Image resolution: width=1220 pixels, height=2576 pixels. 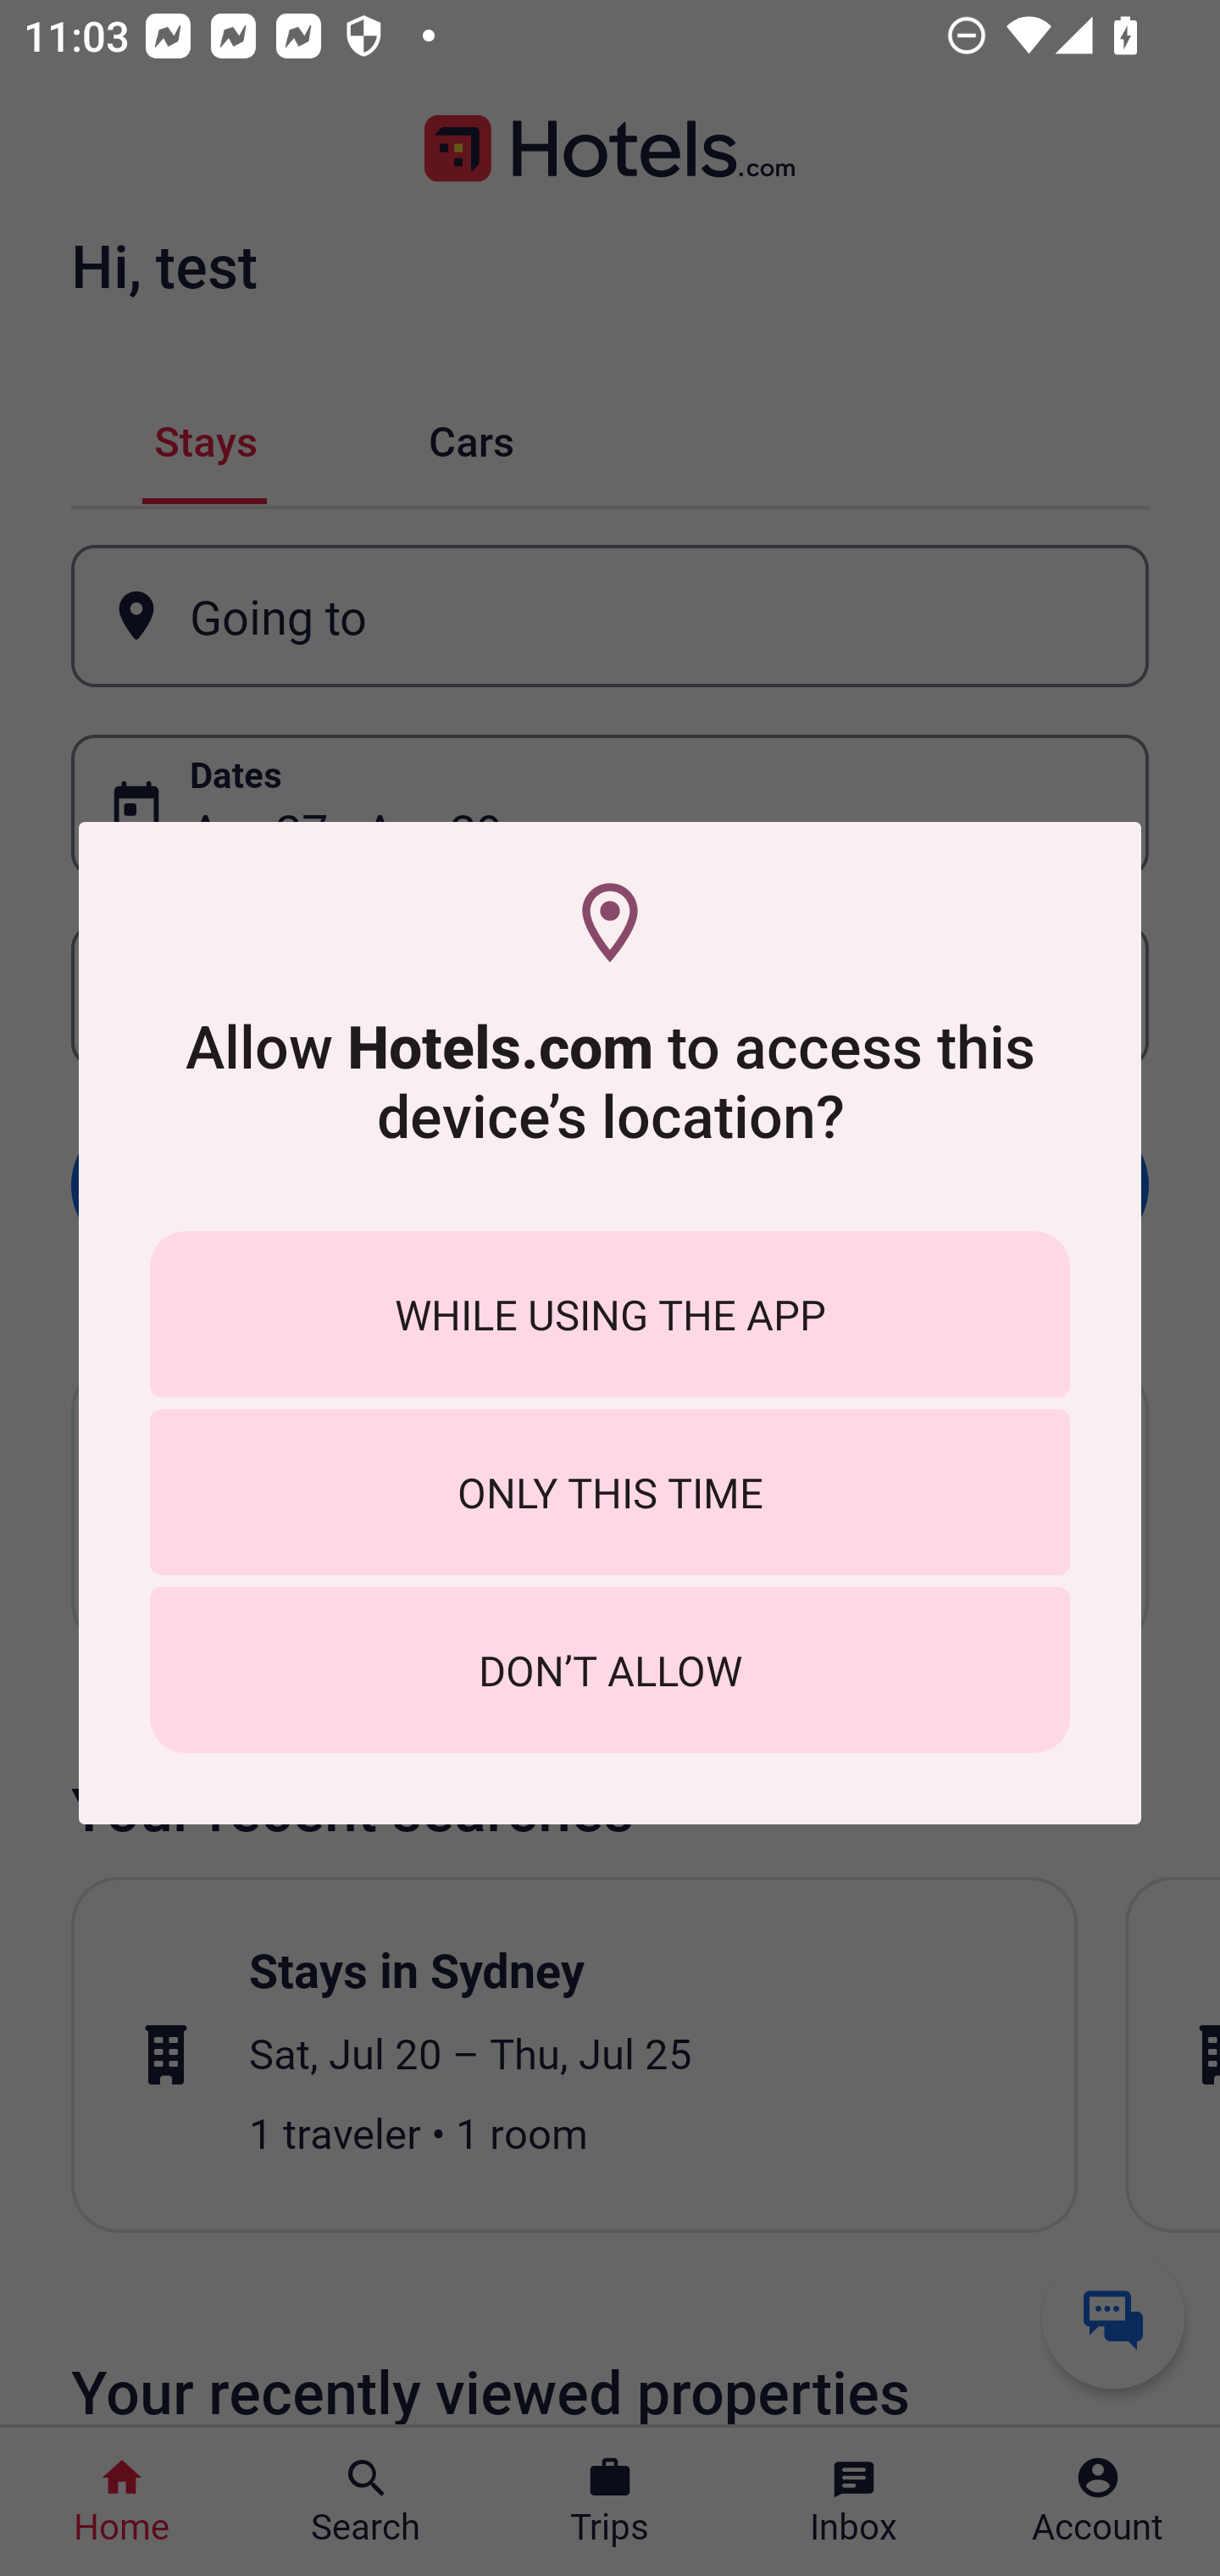 I want to click on ONLY THIS TIME, so click(x=610, y=1492).